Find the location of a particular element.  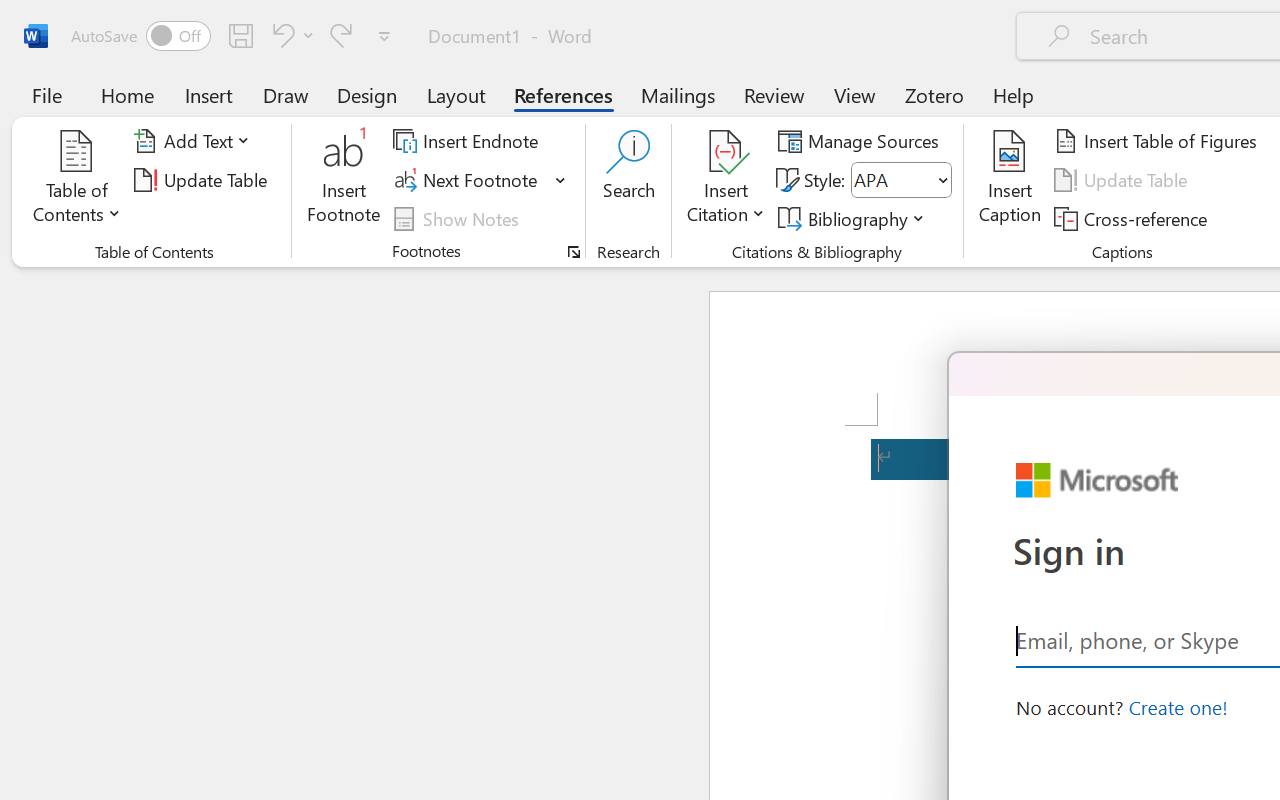

Redo Apply Quick Style is located at coordinates (341, 35).